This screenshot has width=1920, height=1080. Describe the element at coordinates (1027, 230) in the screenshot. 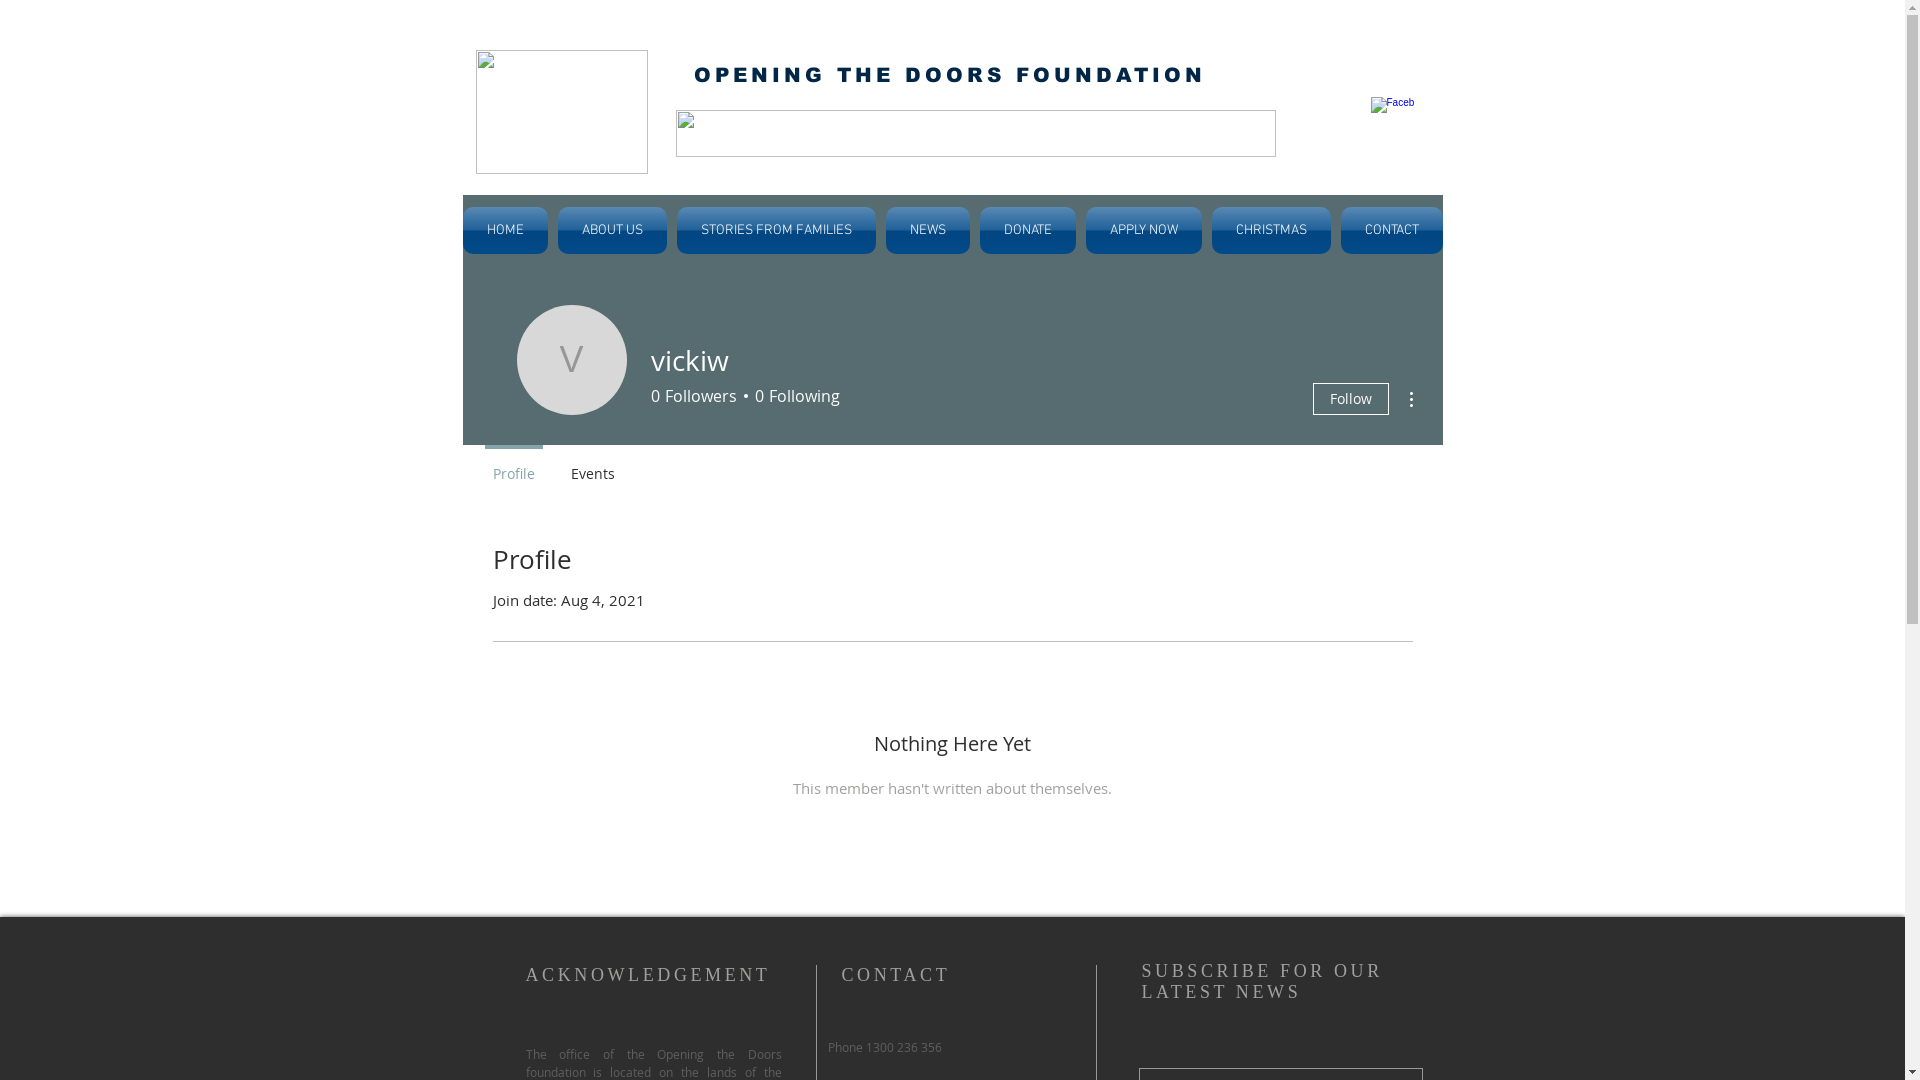

I see `DONATE` at that location.